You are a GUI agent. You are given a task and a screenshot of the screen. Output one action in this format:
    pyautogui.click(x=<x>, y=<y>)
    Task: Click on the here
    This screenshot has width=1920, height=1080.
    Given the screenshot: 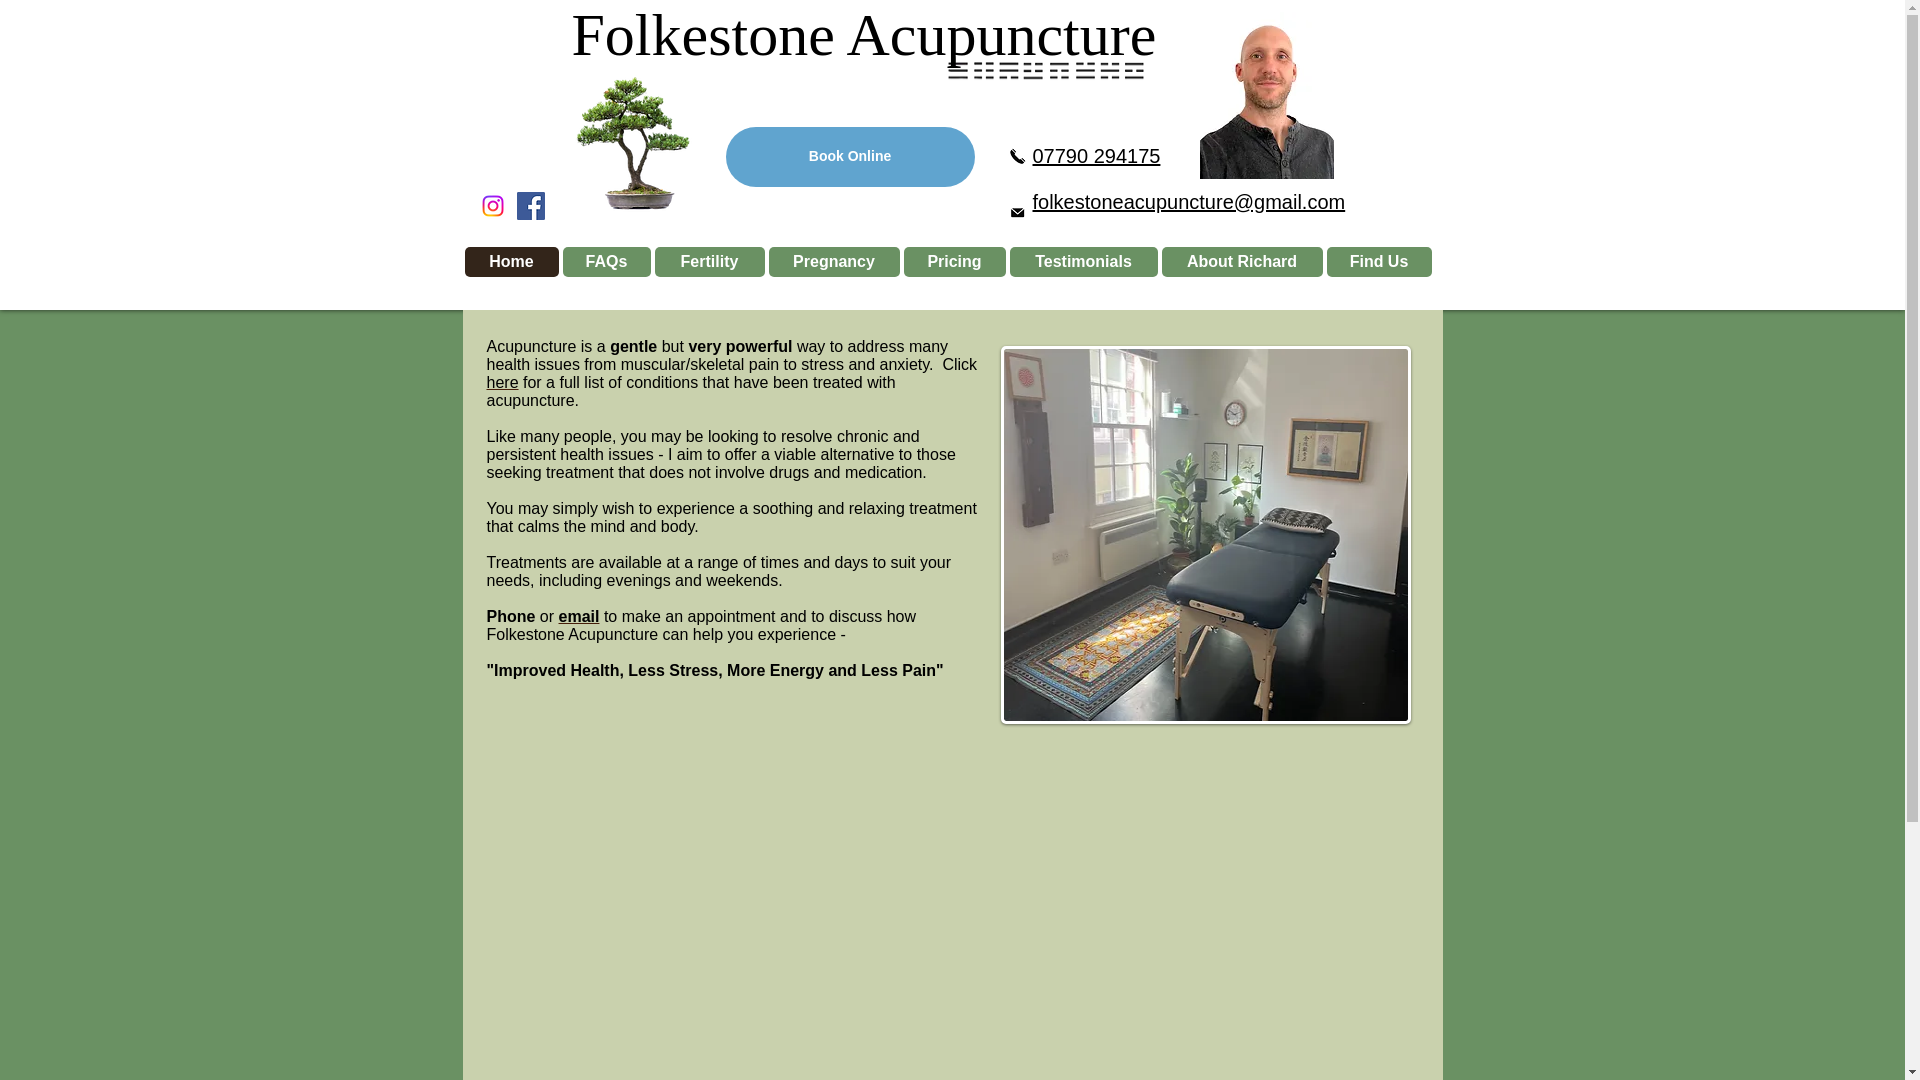 What is the action you would take?
    pyautogui.click(x=502, y=382)
    